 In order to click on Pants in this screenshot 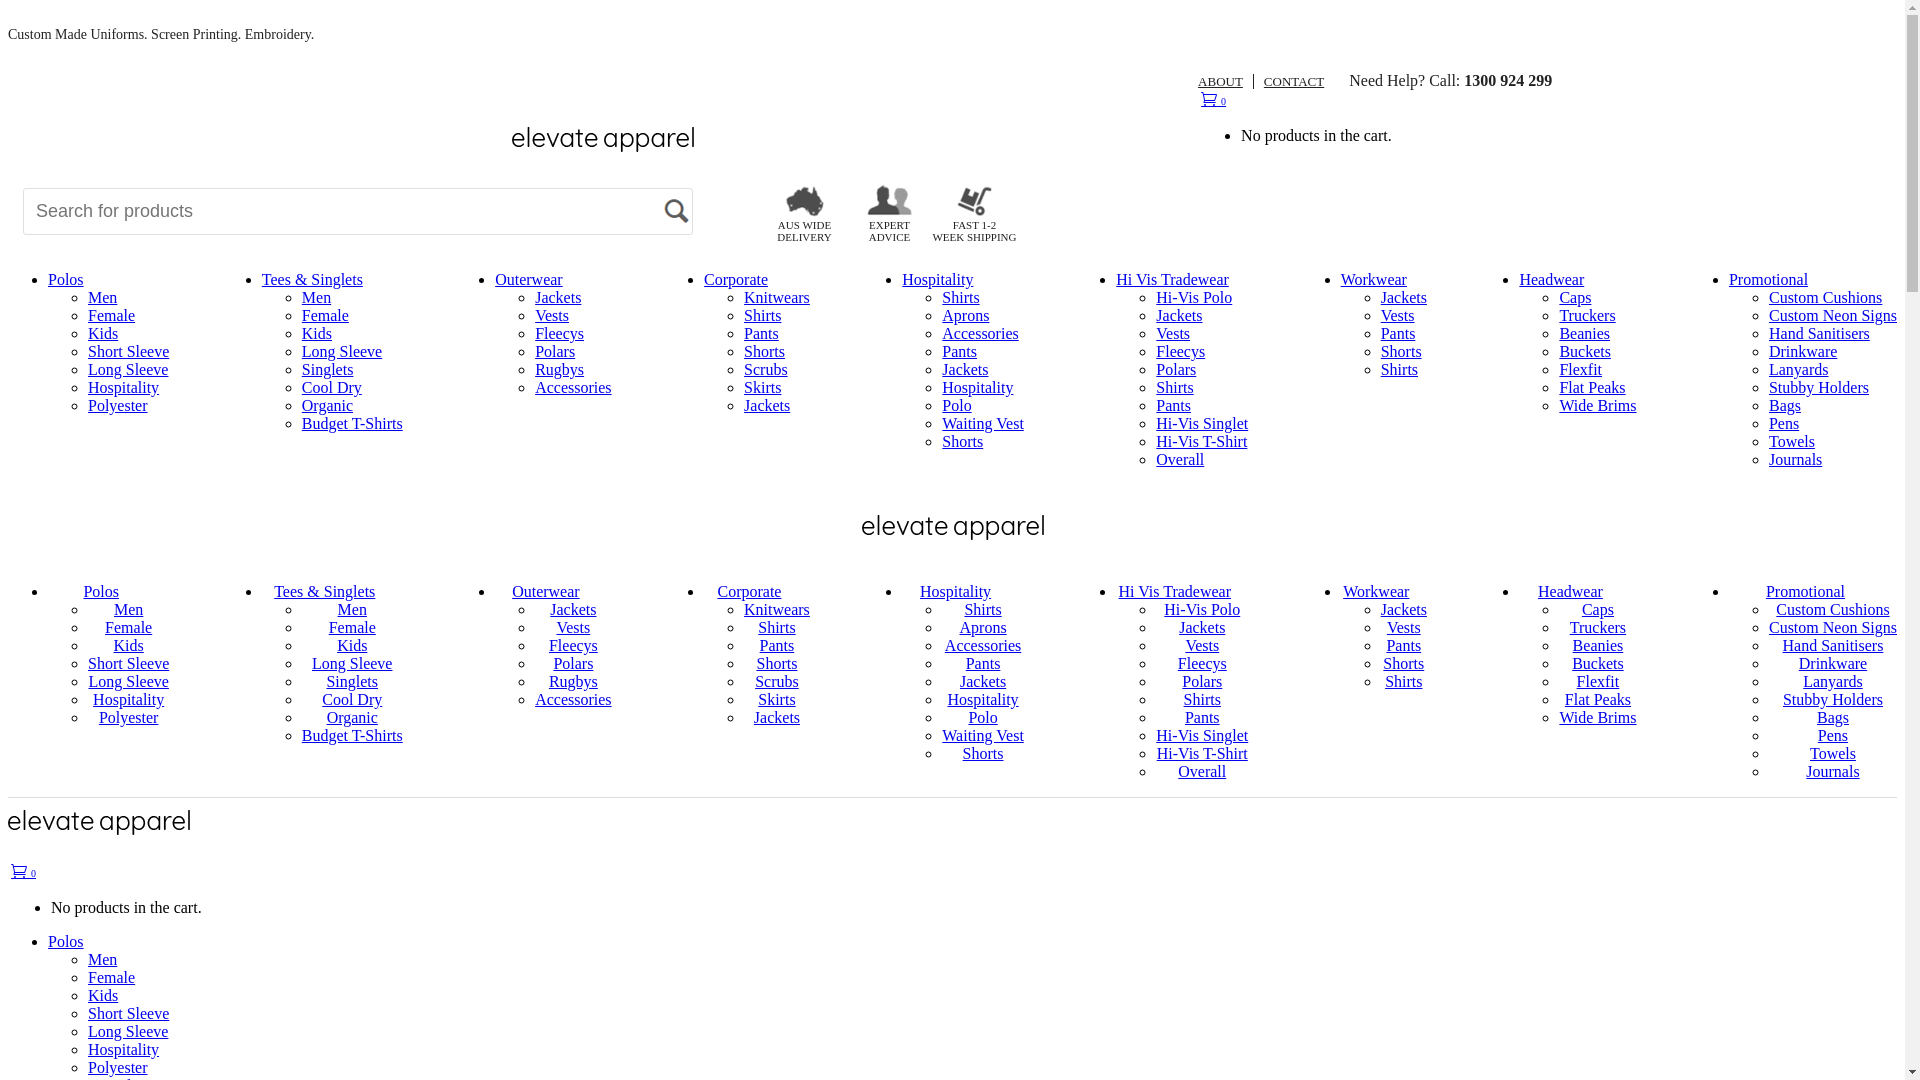, I will do `click(960, 352)`.